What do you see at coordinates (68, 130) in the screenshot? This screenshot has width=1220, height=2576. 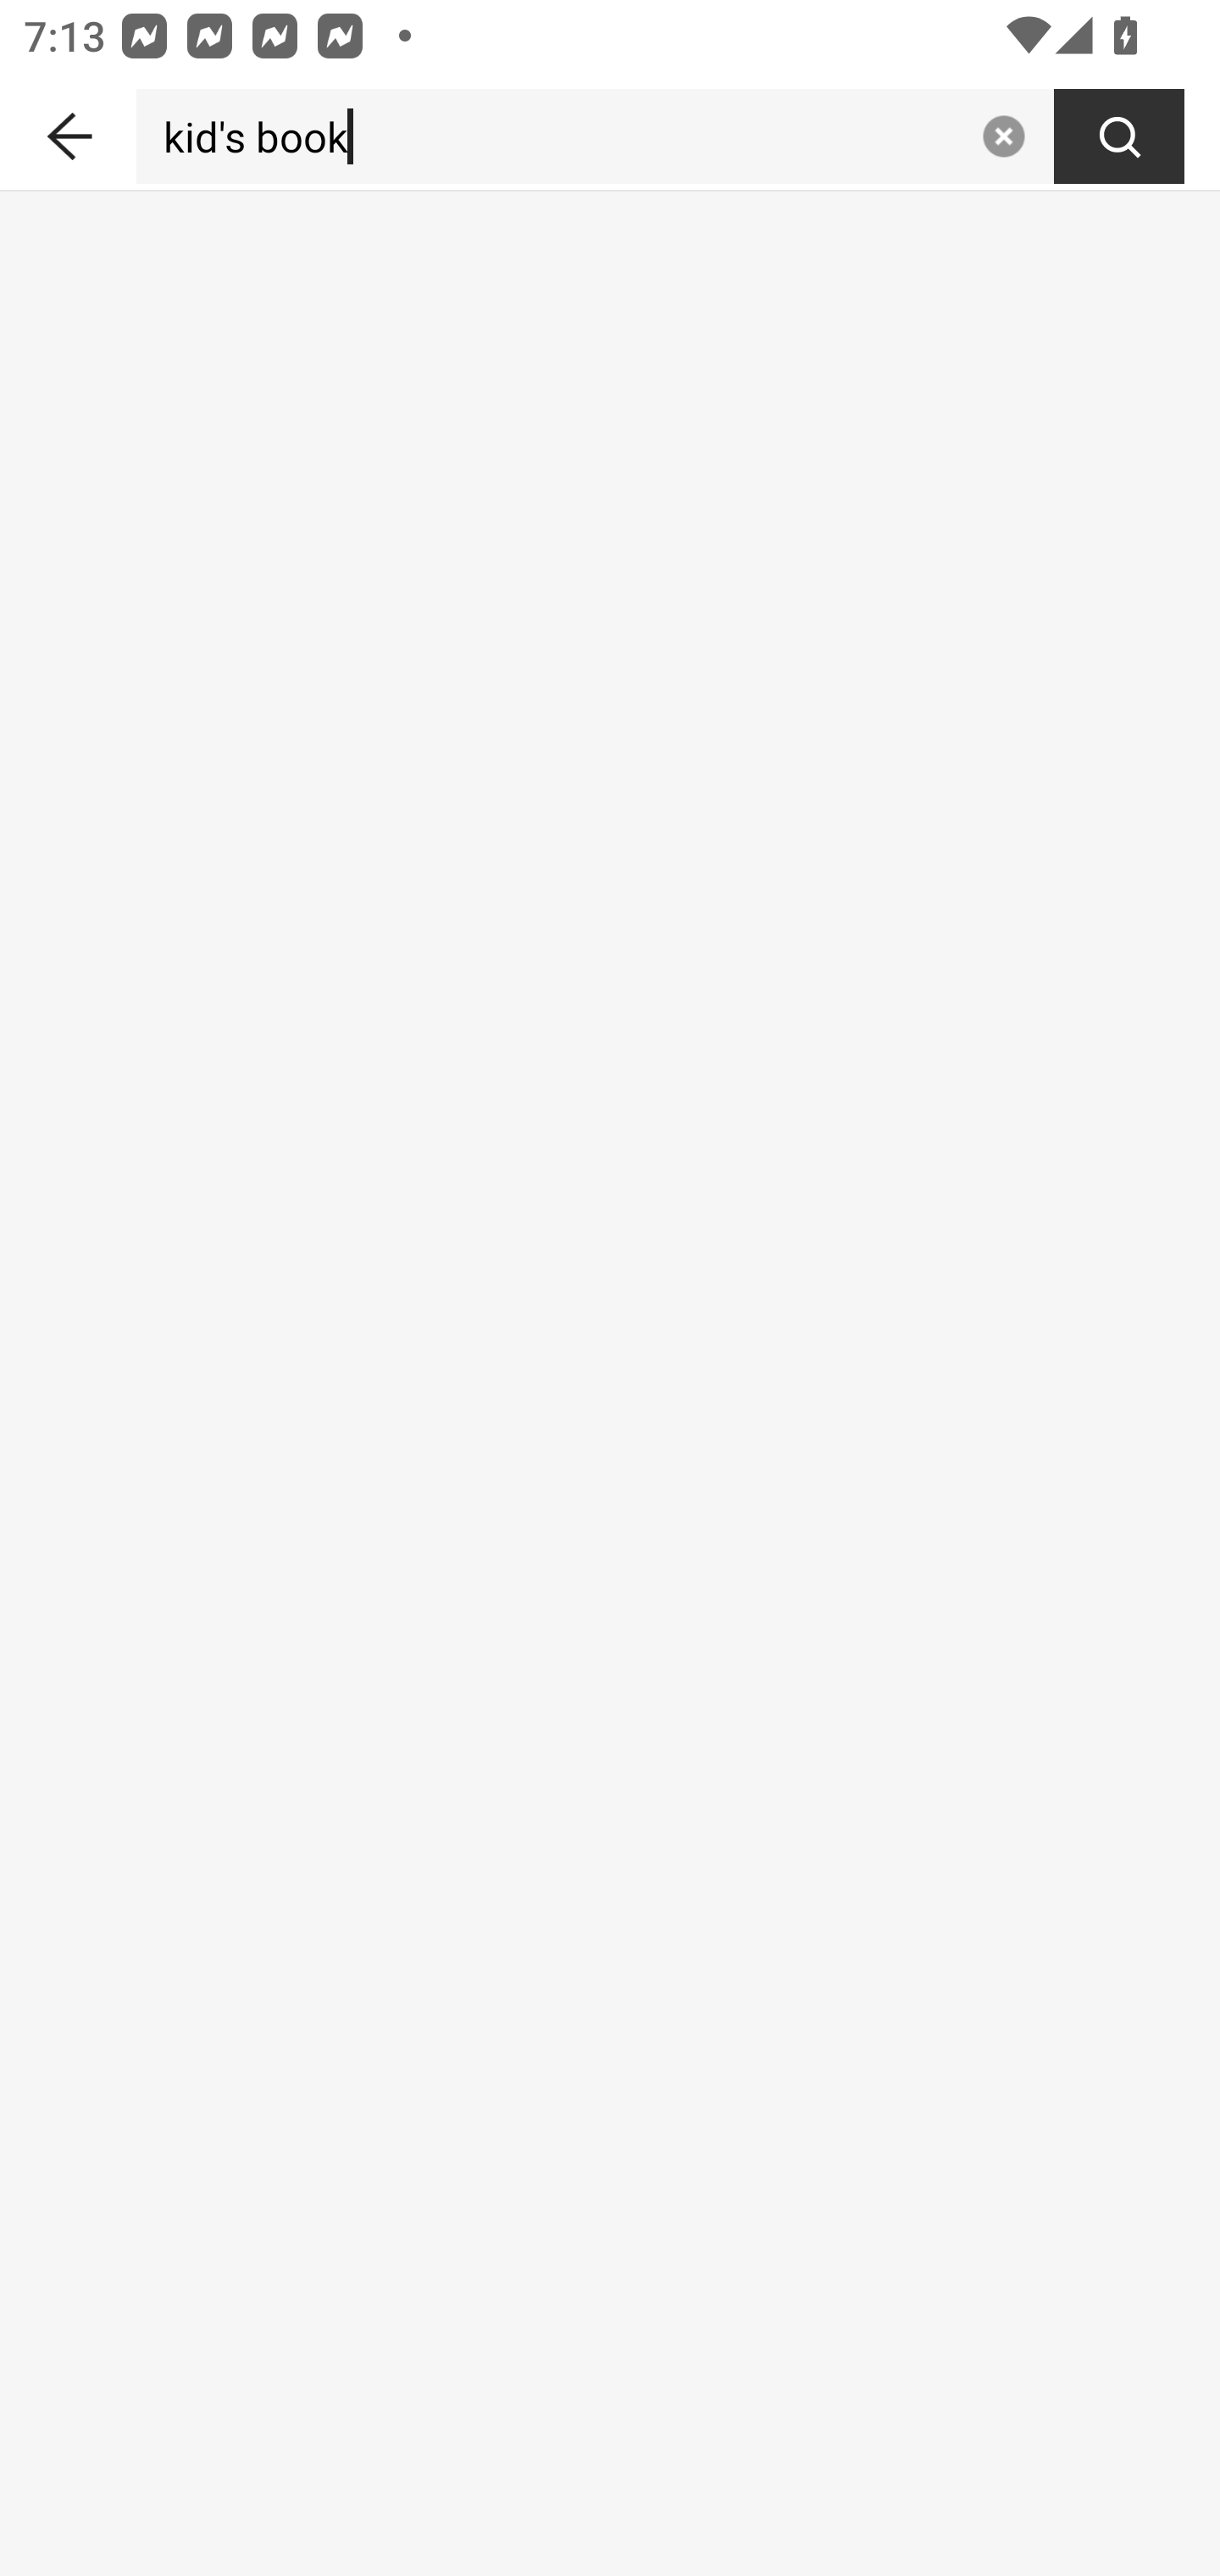 I see `BACK` at bounding box center [68, 130].